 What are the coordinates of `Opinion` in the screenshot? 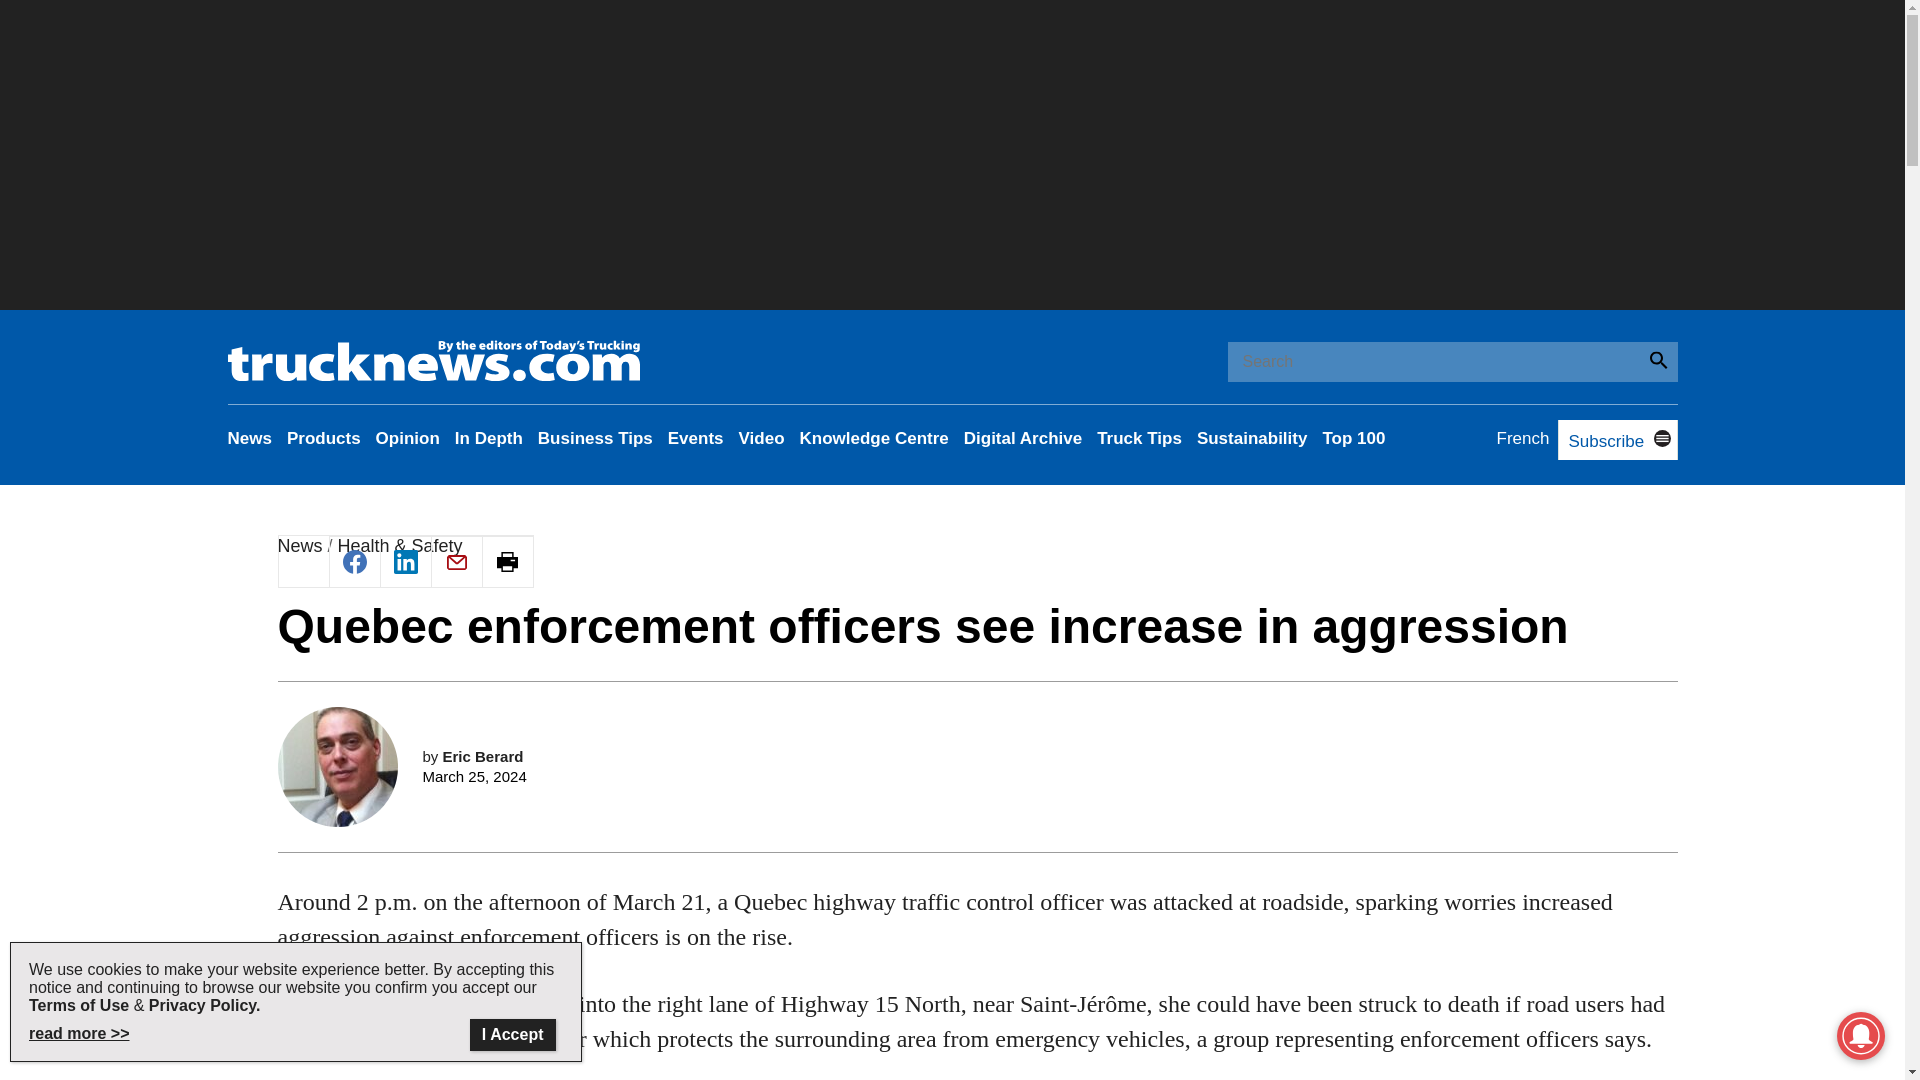 It's located at (408, 438).